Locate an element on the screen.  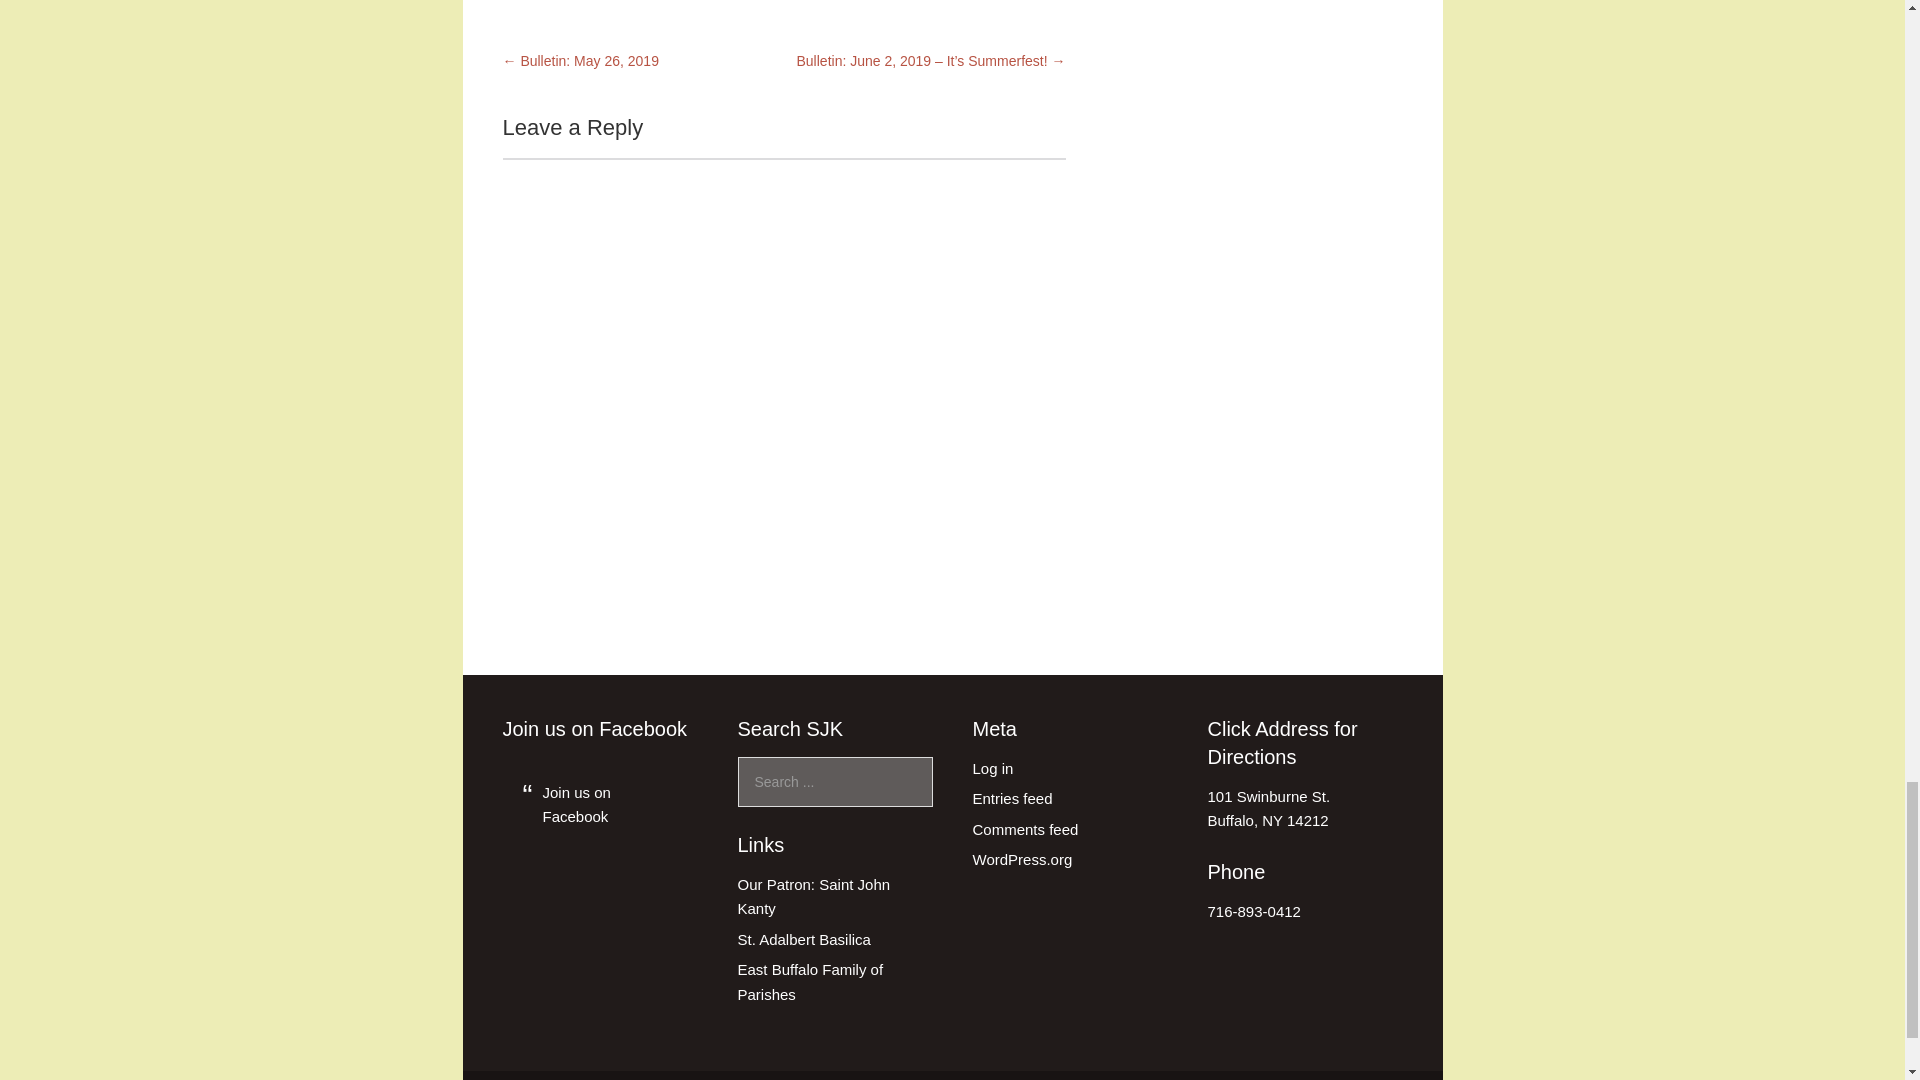
Search is located at coordinates (1268, 808).